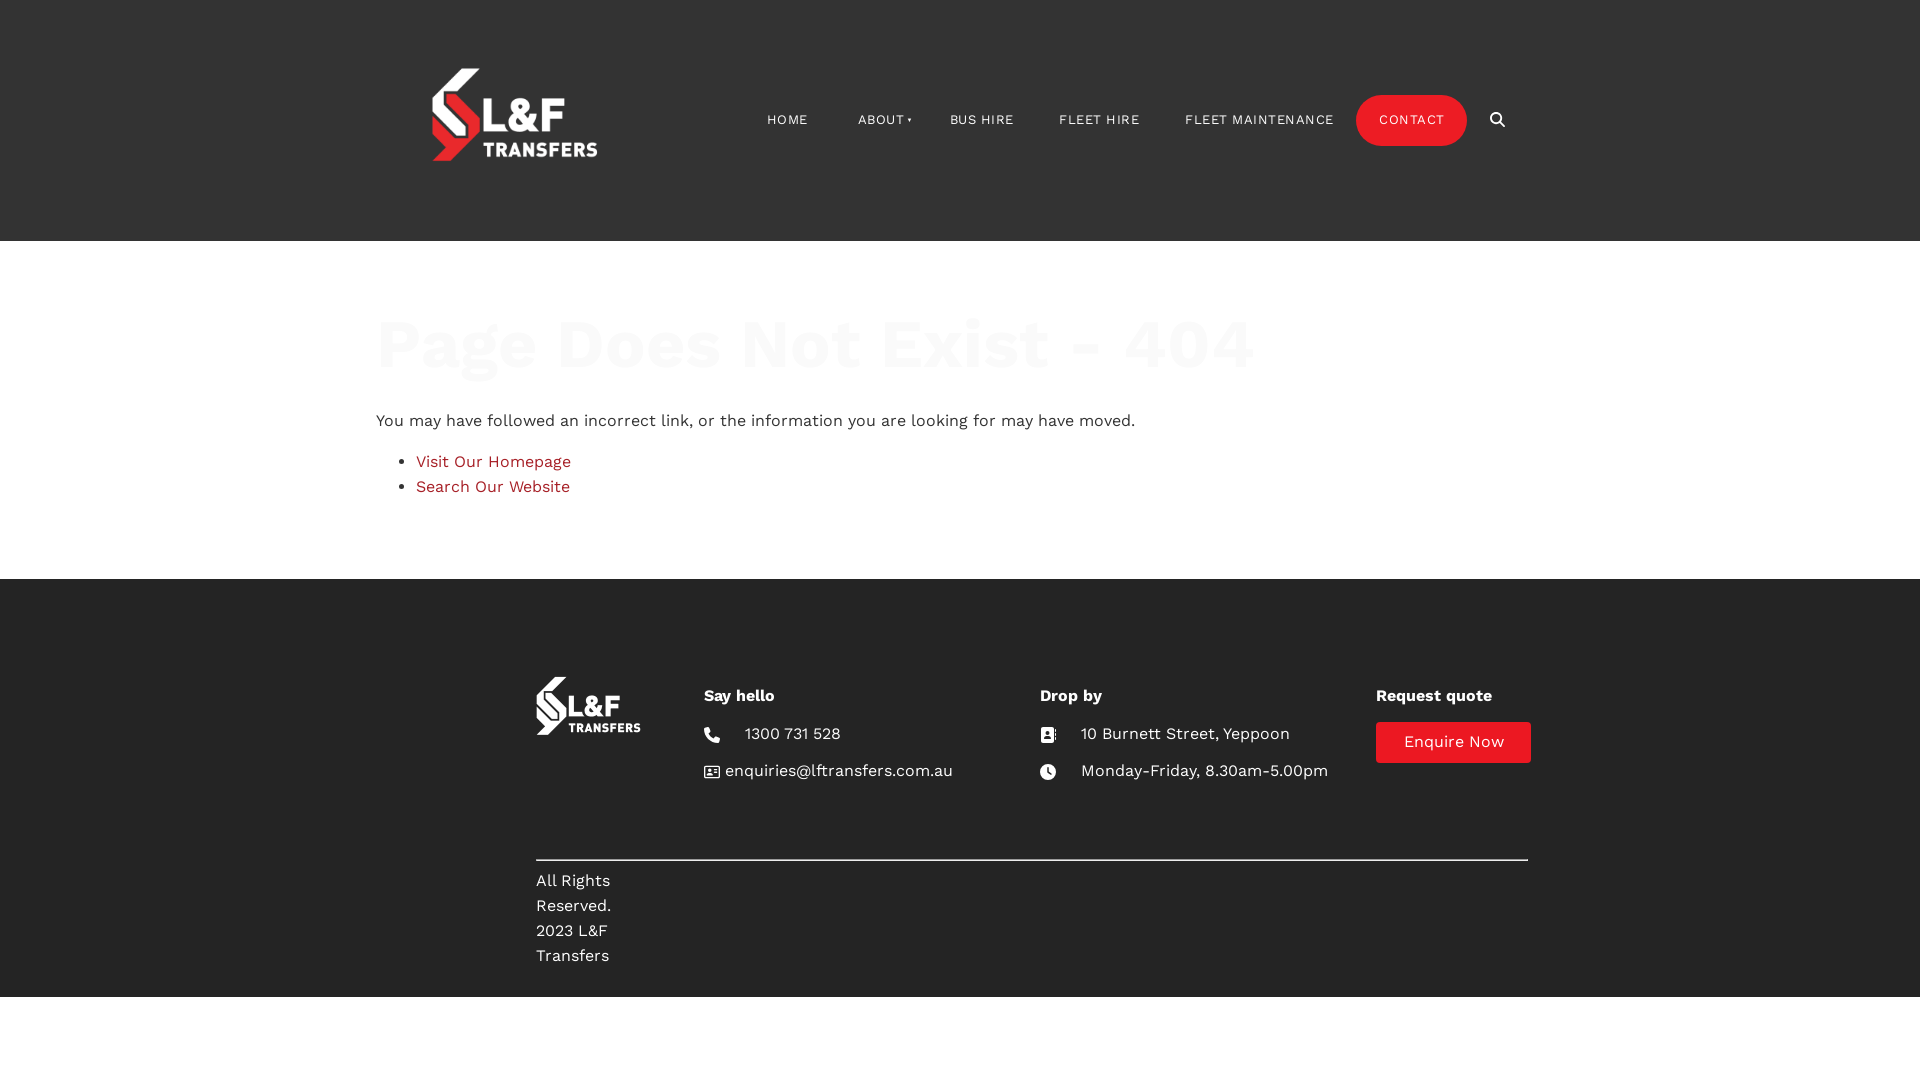  Describe the element at coordinates (788, 120) in the screenshot. I see `HOME` at that location.